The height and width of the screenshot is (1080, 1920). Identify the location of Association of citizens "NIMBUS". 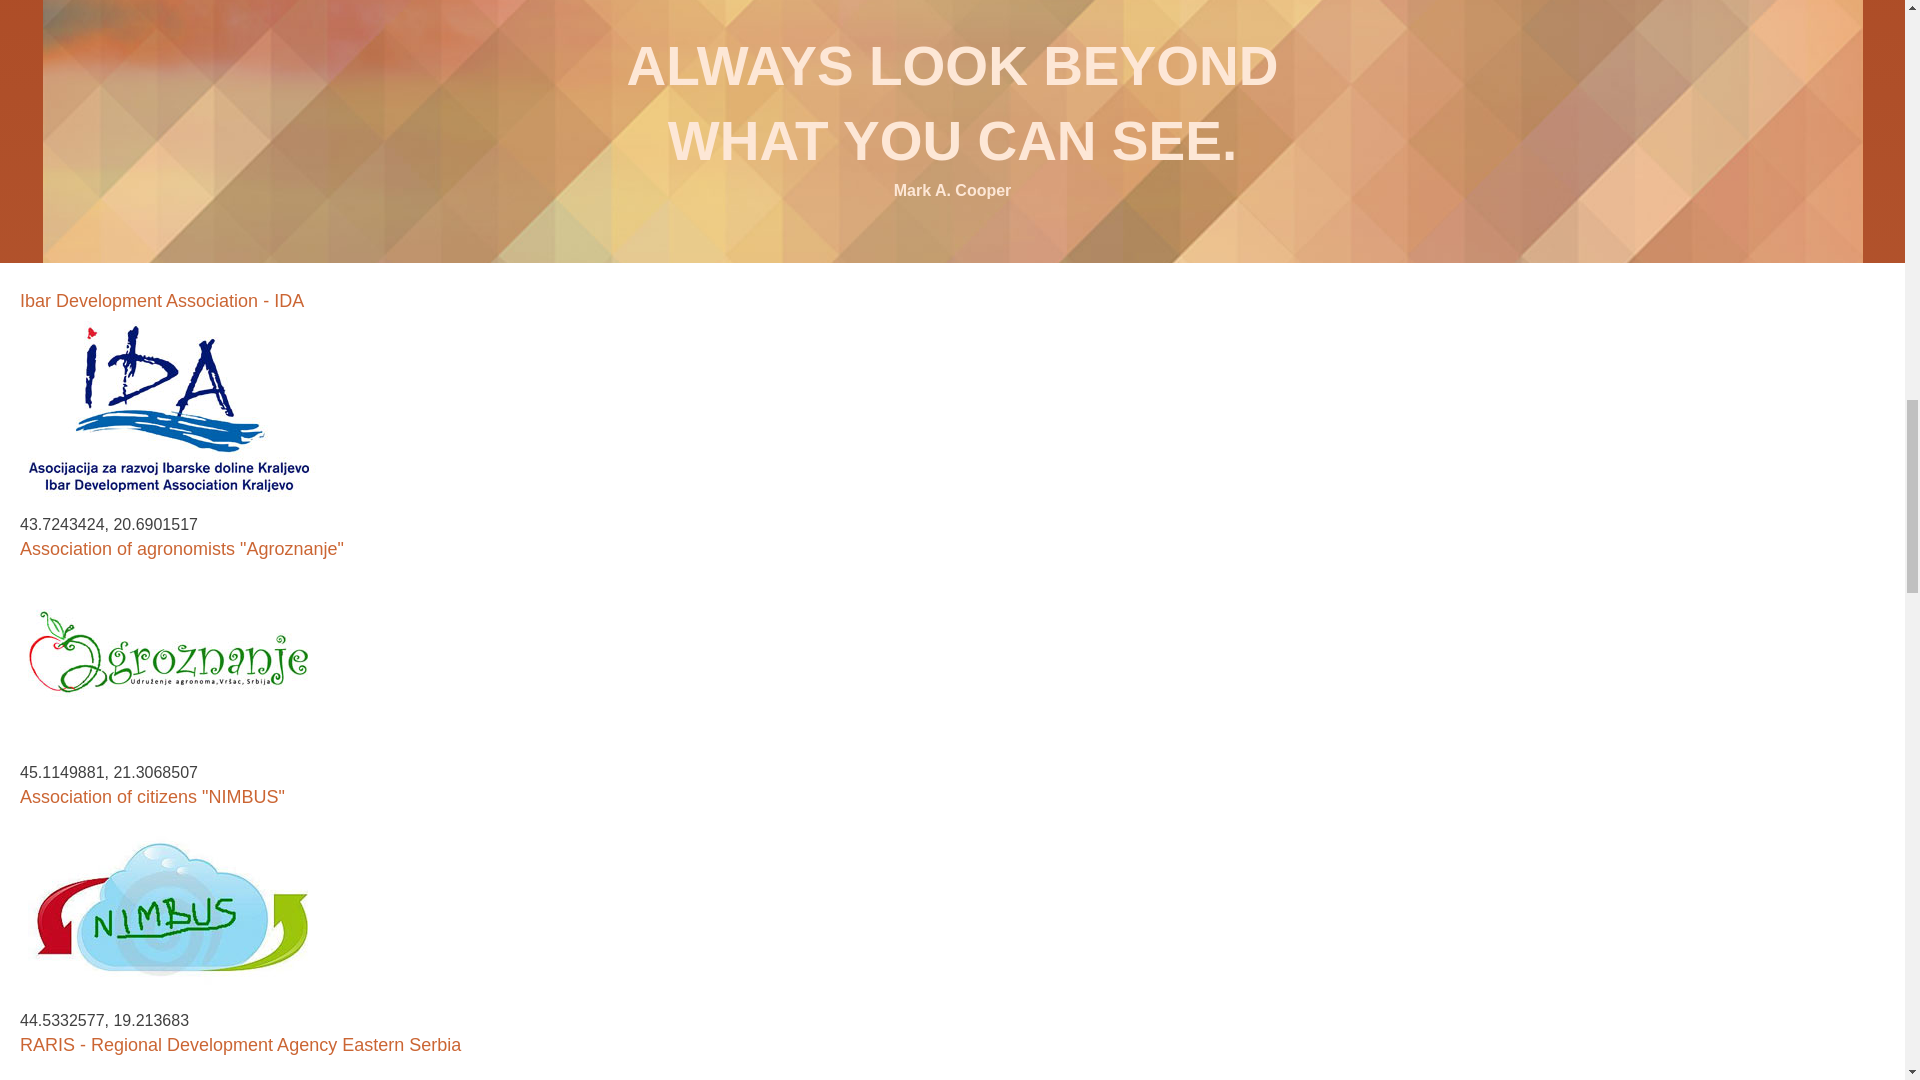
(152, 796).